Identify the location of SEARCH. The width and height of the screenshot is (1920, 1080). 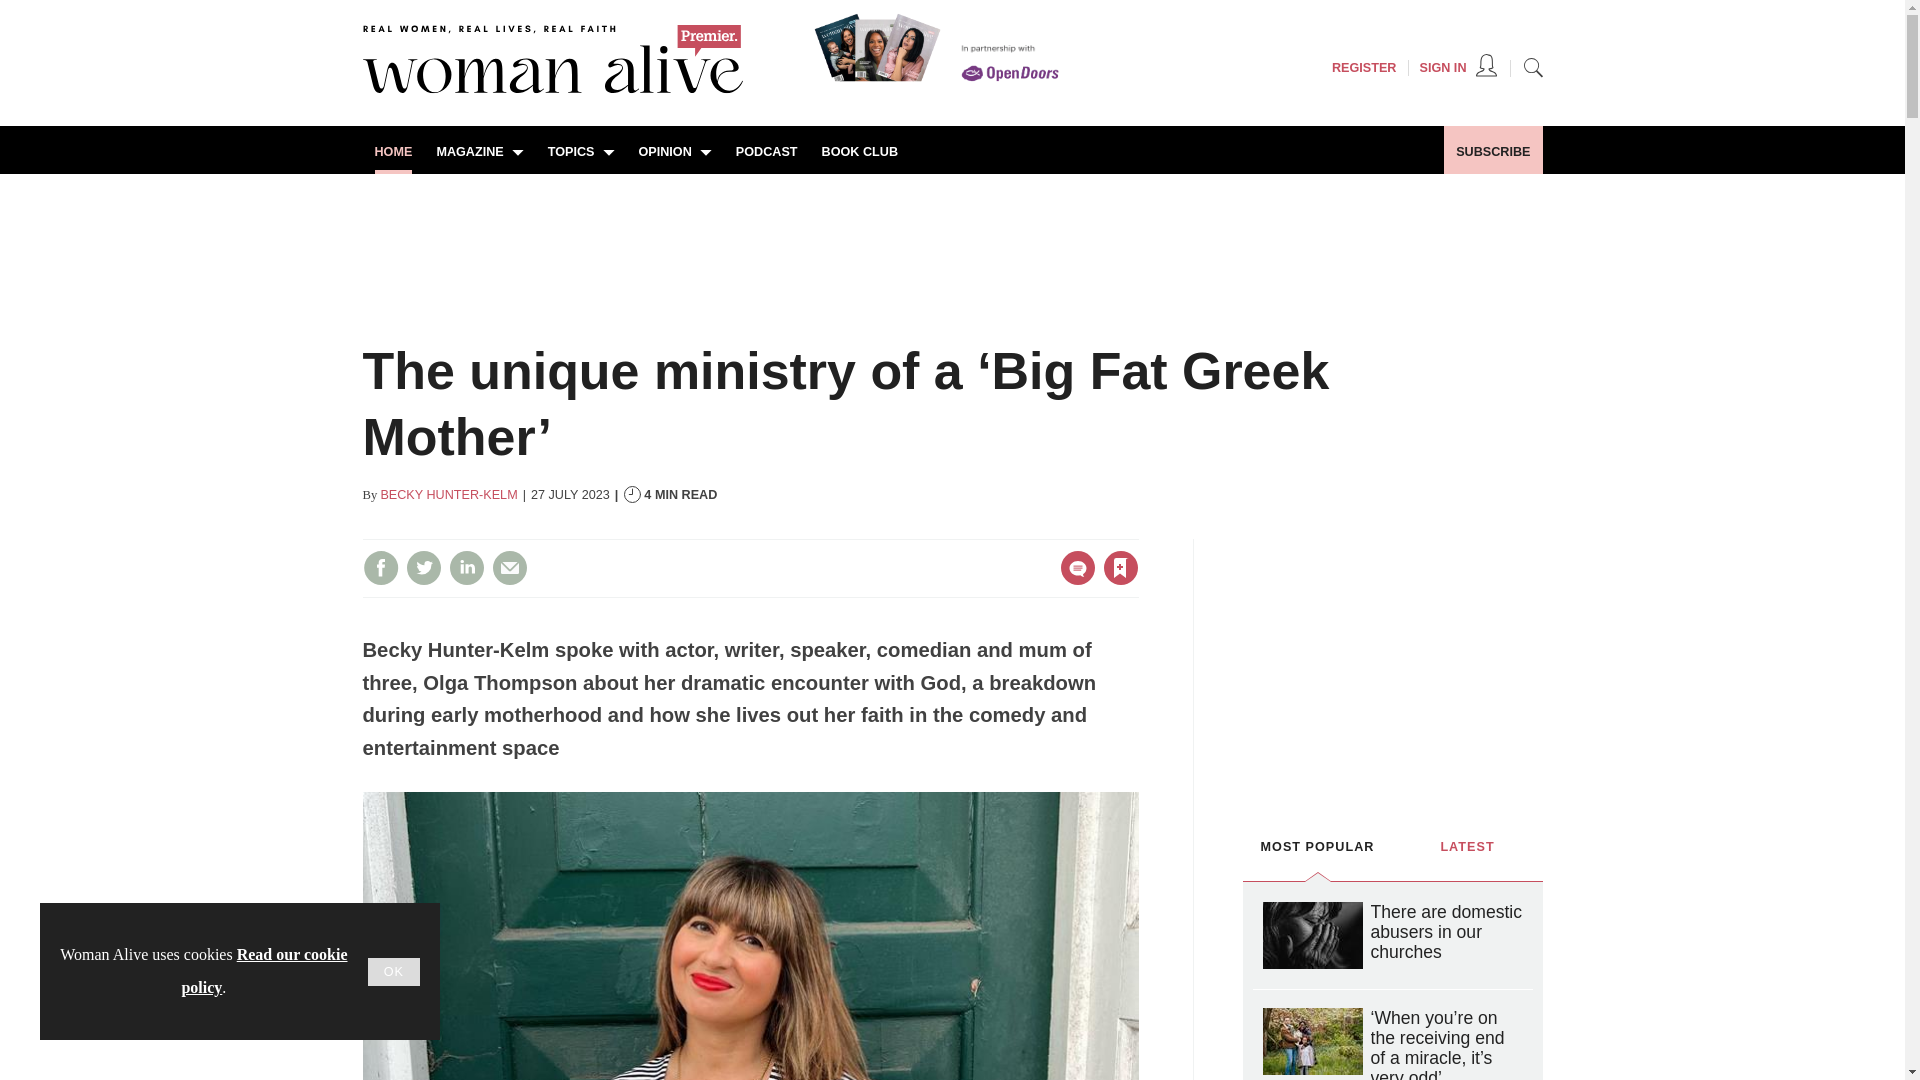
(1532, 66).